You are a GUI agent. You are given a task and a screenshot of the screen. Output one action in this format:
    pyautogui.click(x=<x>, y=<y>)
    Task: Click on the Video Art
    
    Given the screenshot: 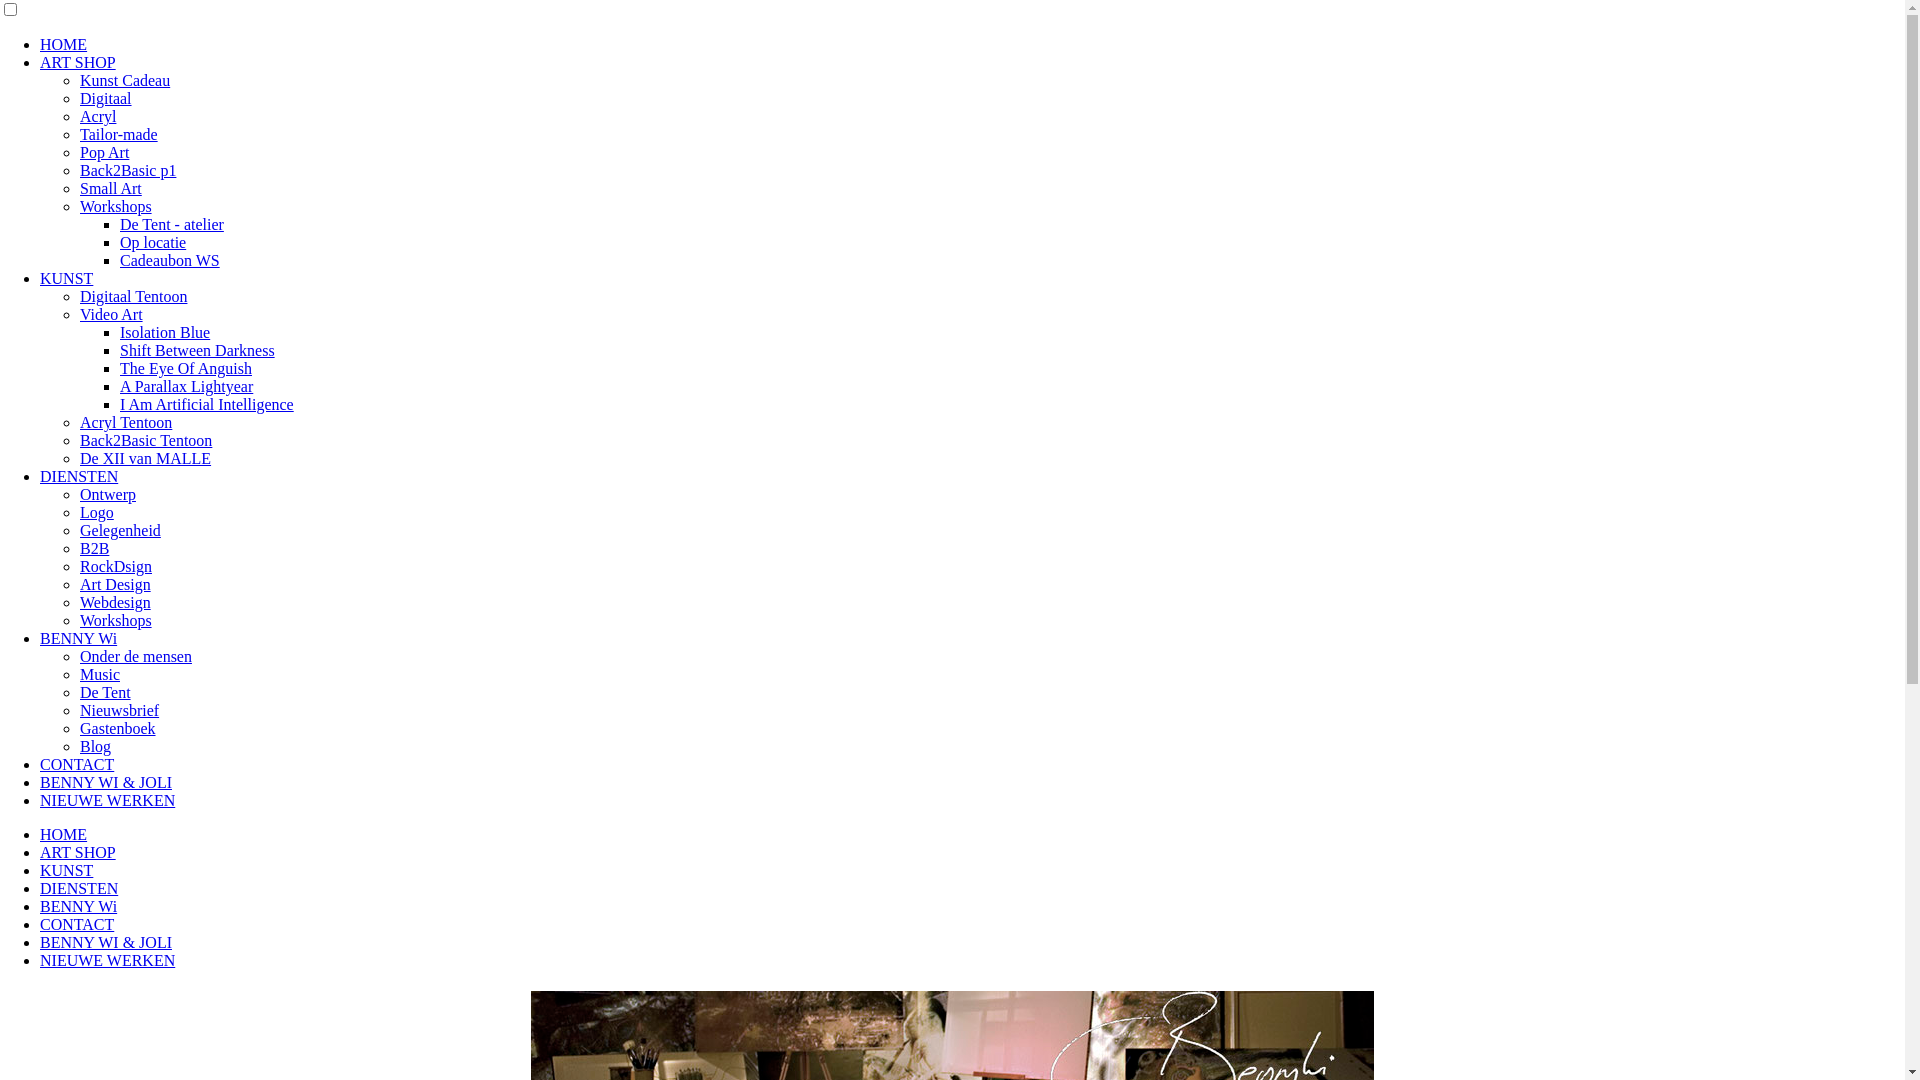 What is the action you would take?
    pyautogui.click(x=112, y=314)
    